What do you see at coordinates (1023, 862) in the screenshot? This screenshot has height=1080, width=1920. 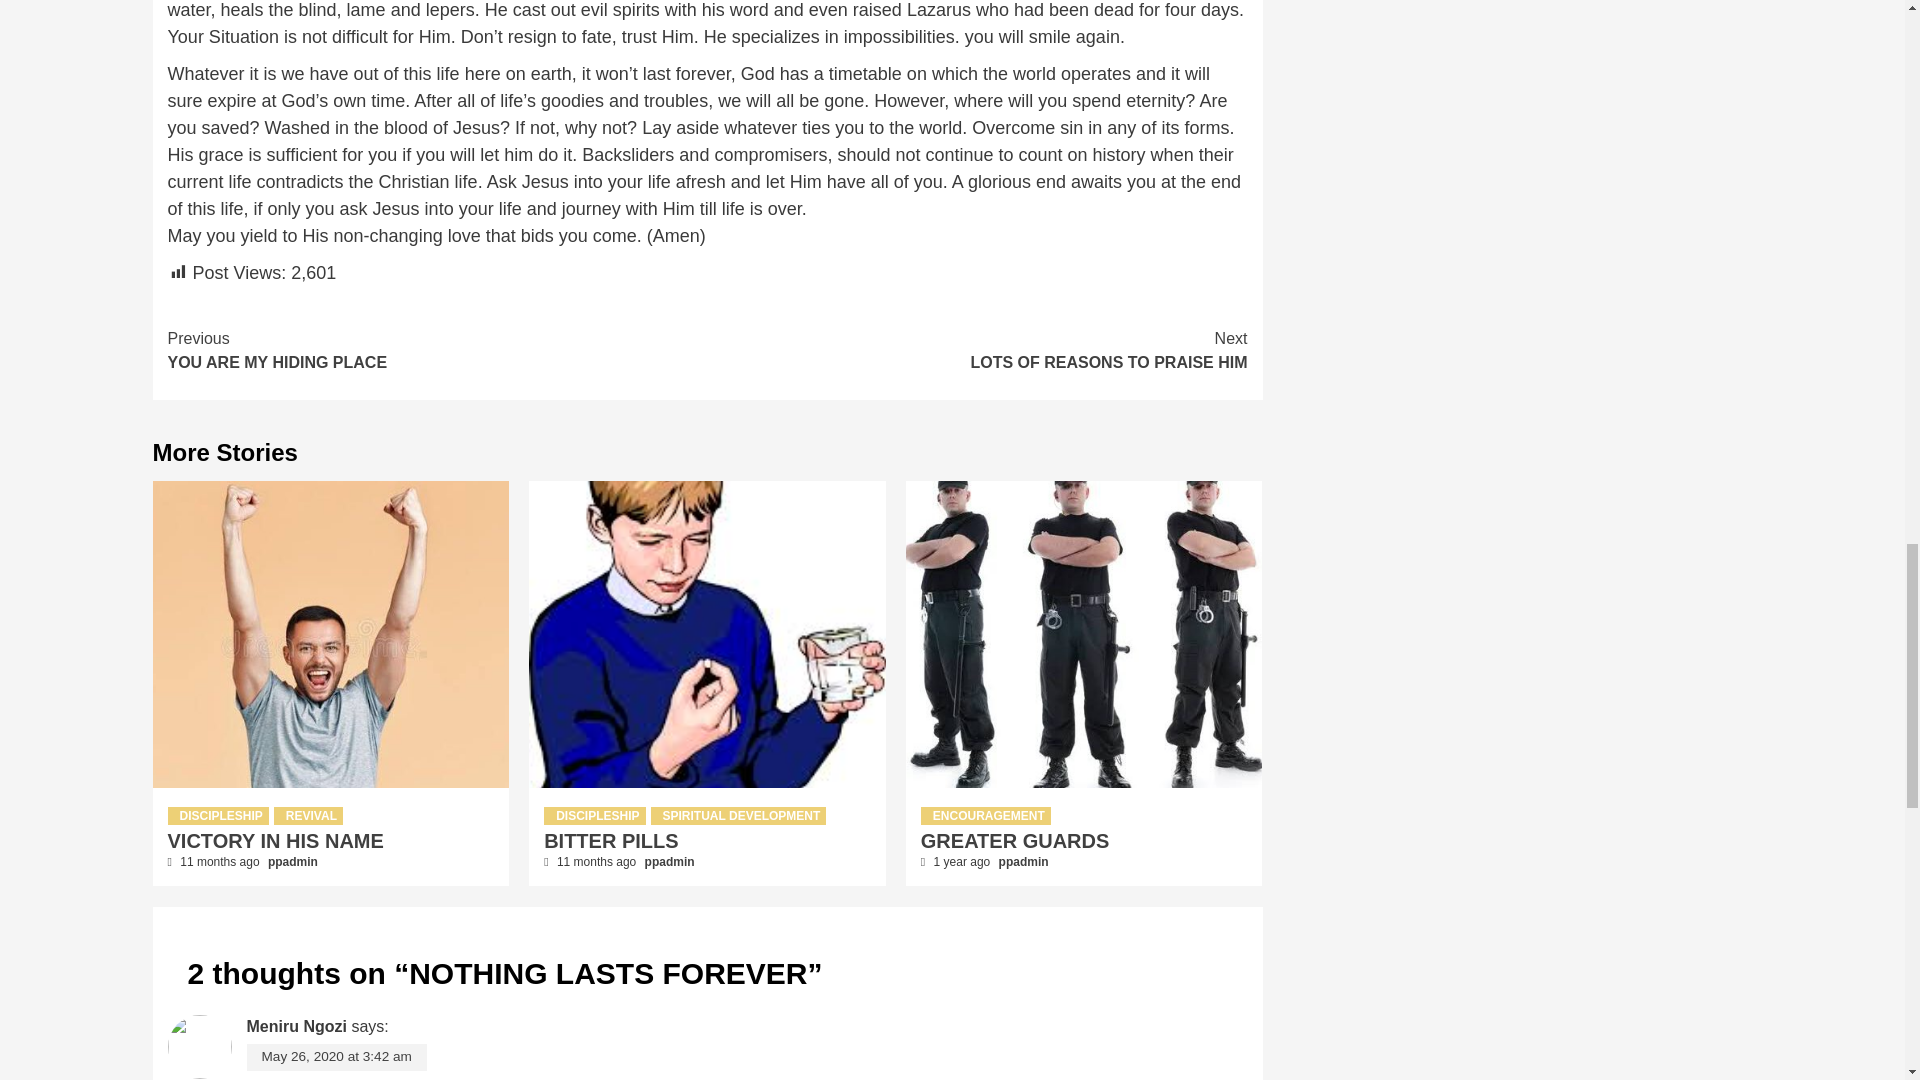 I see `ppadmin` at bounding box center [1023, 862].